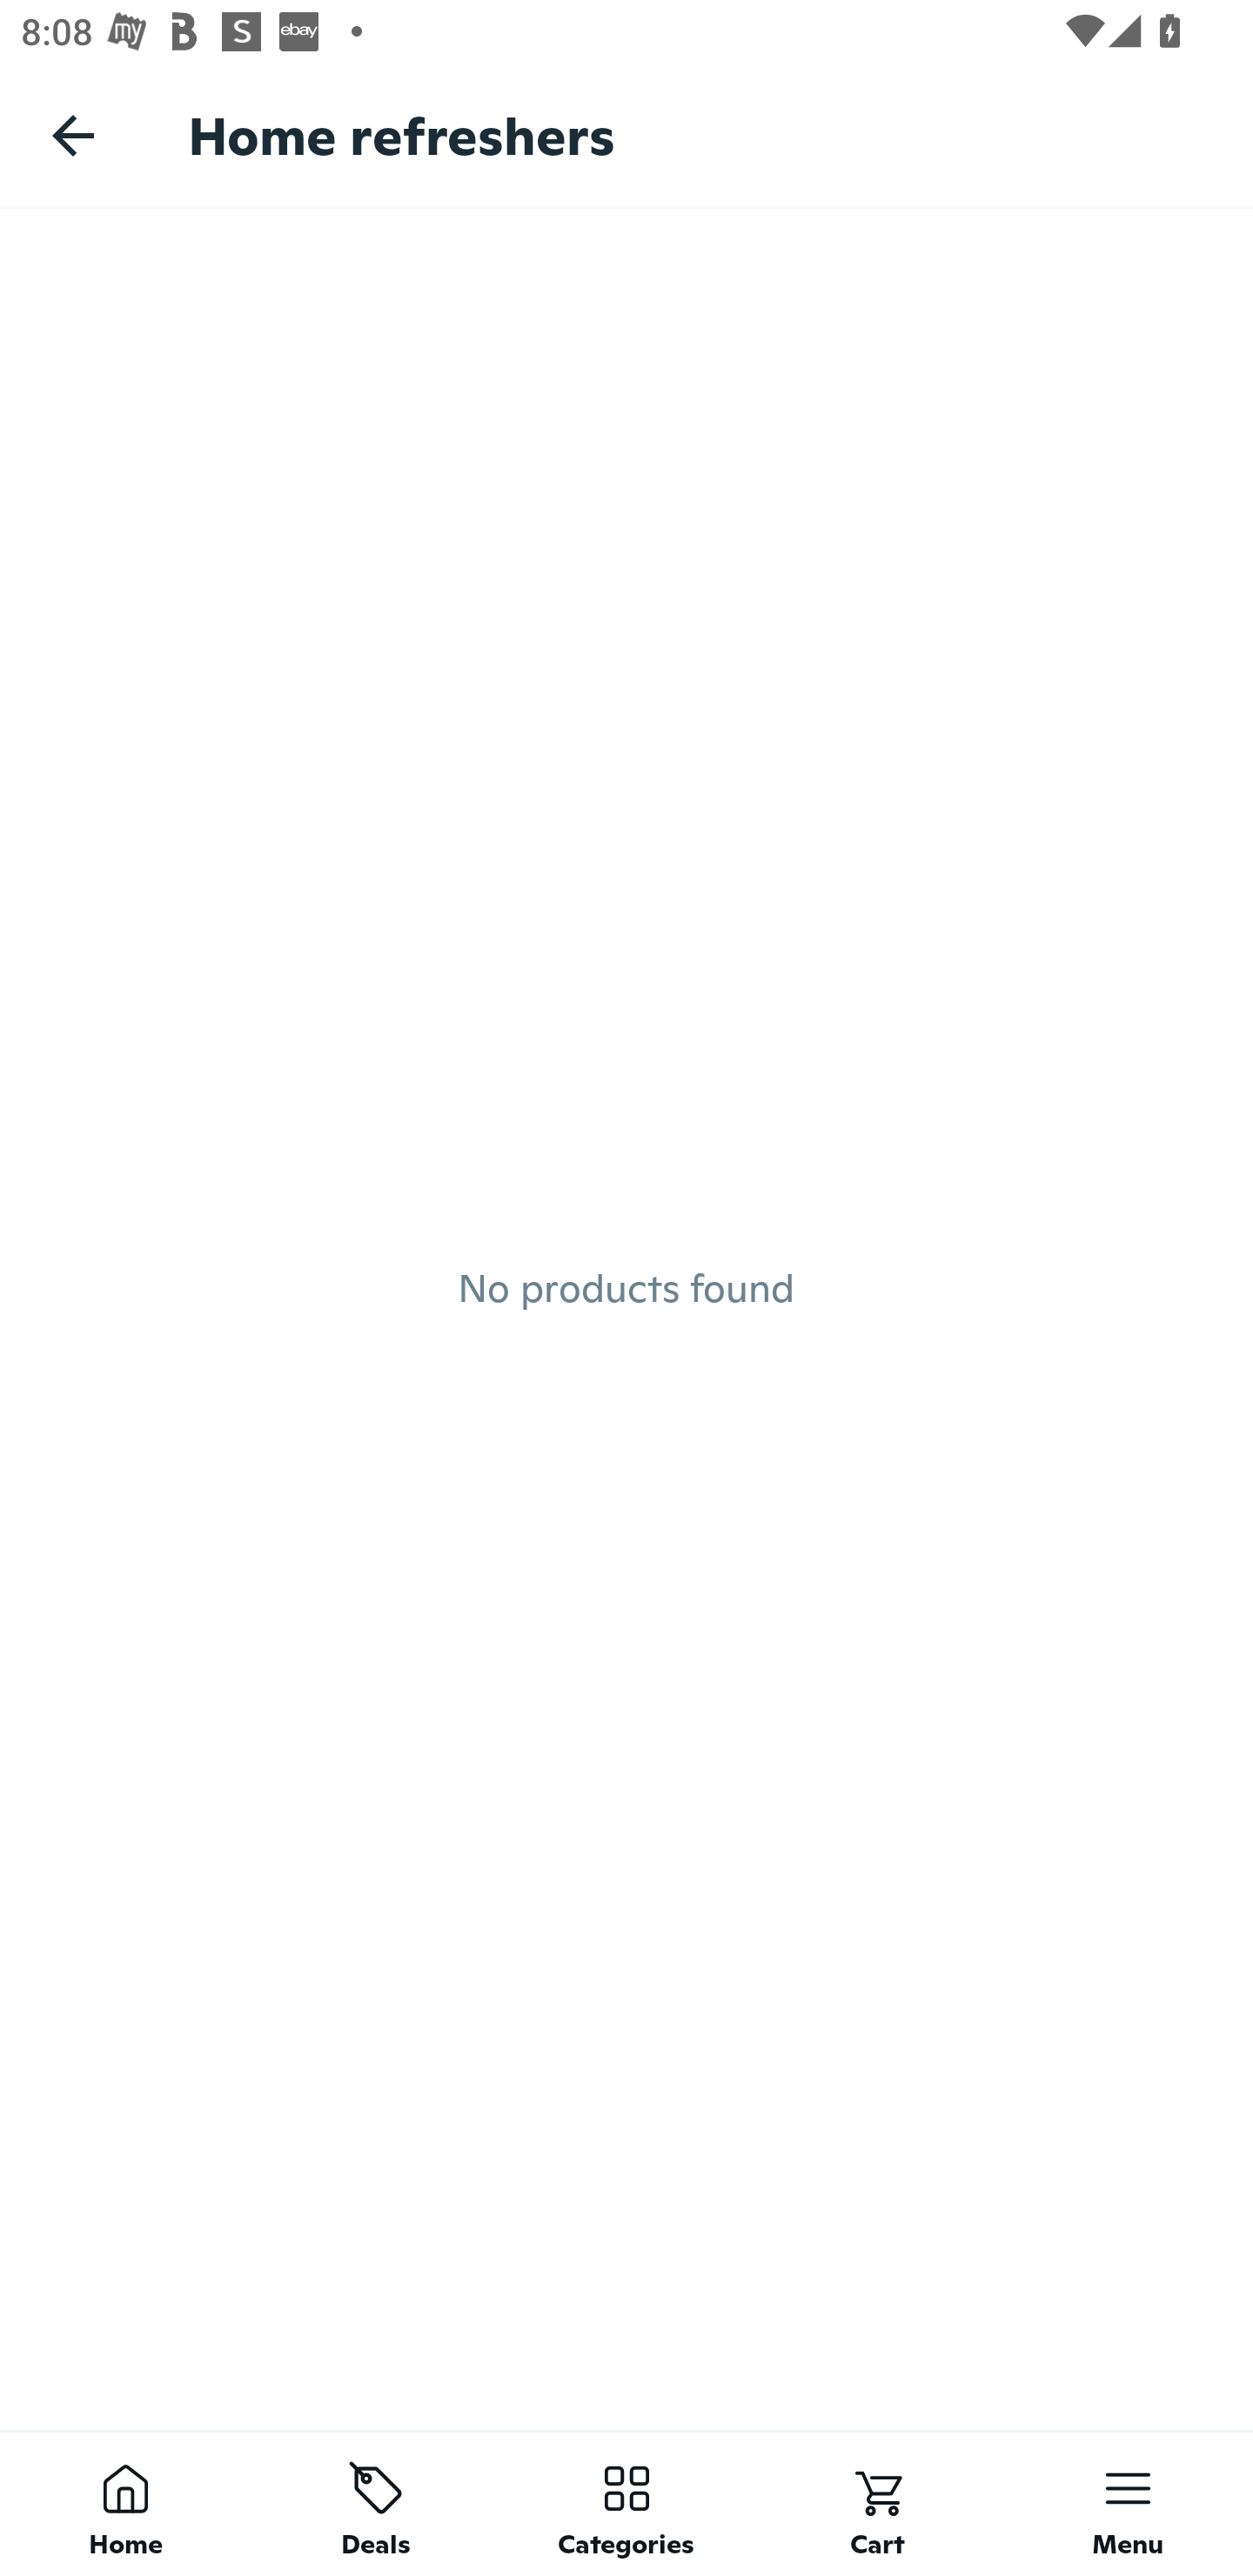 The width and height of the screenshot is (1253, 2576). I want to click on Deals, so click(376, 2503).